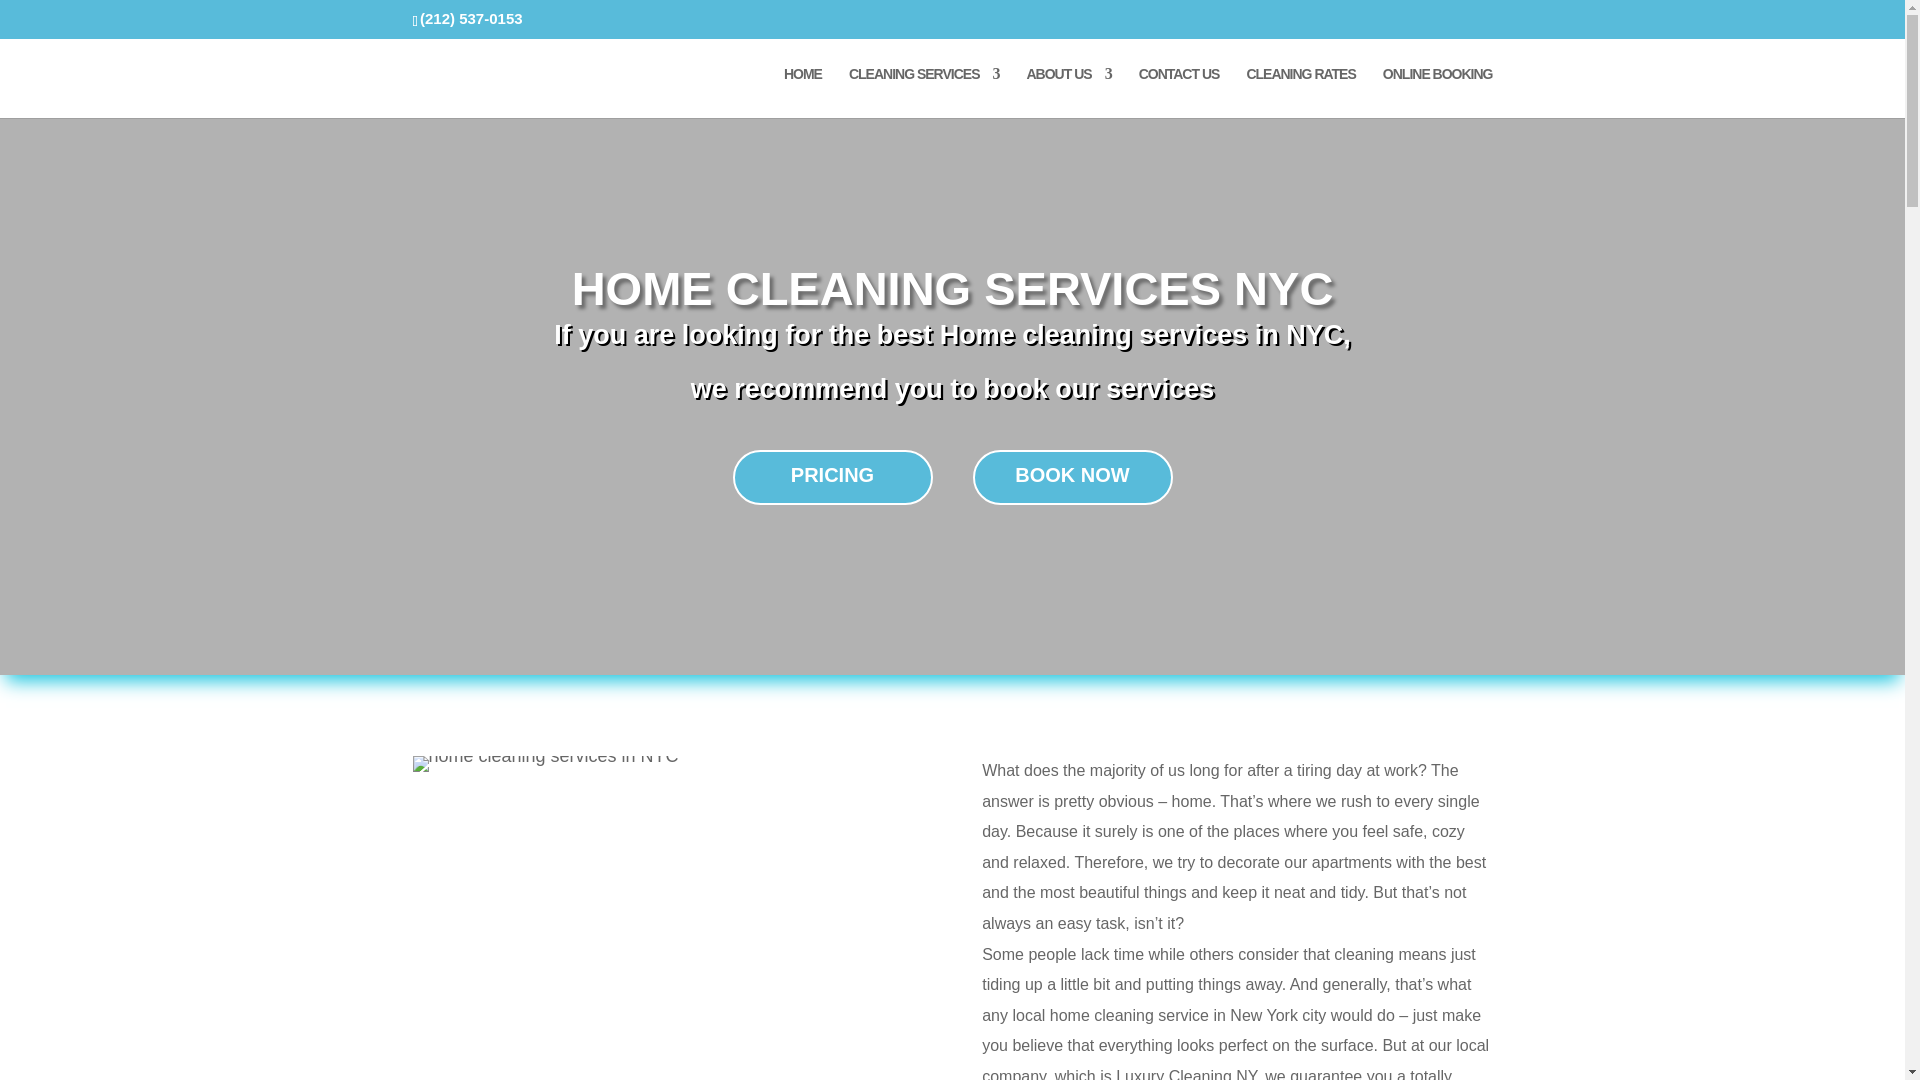 This screenshot has width=1920, height=1080. Describe the element at coordinates (1068, 92) in the screenshot. I see `ABOUT US` at that location.